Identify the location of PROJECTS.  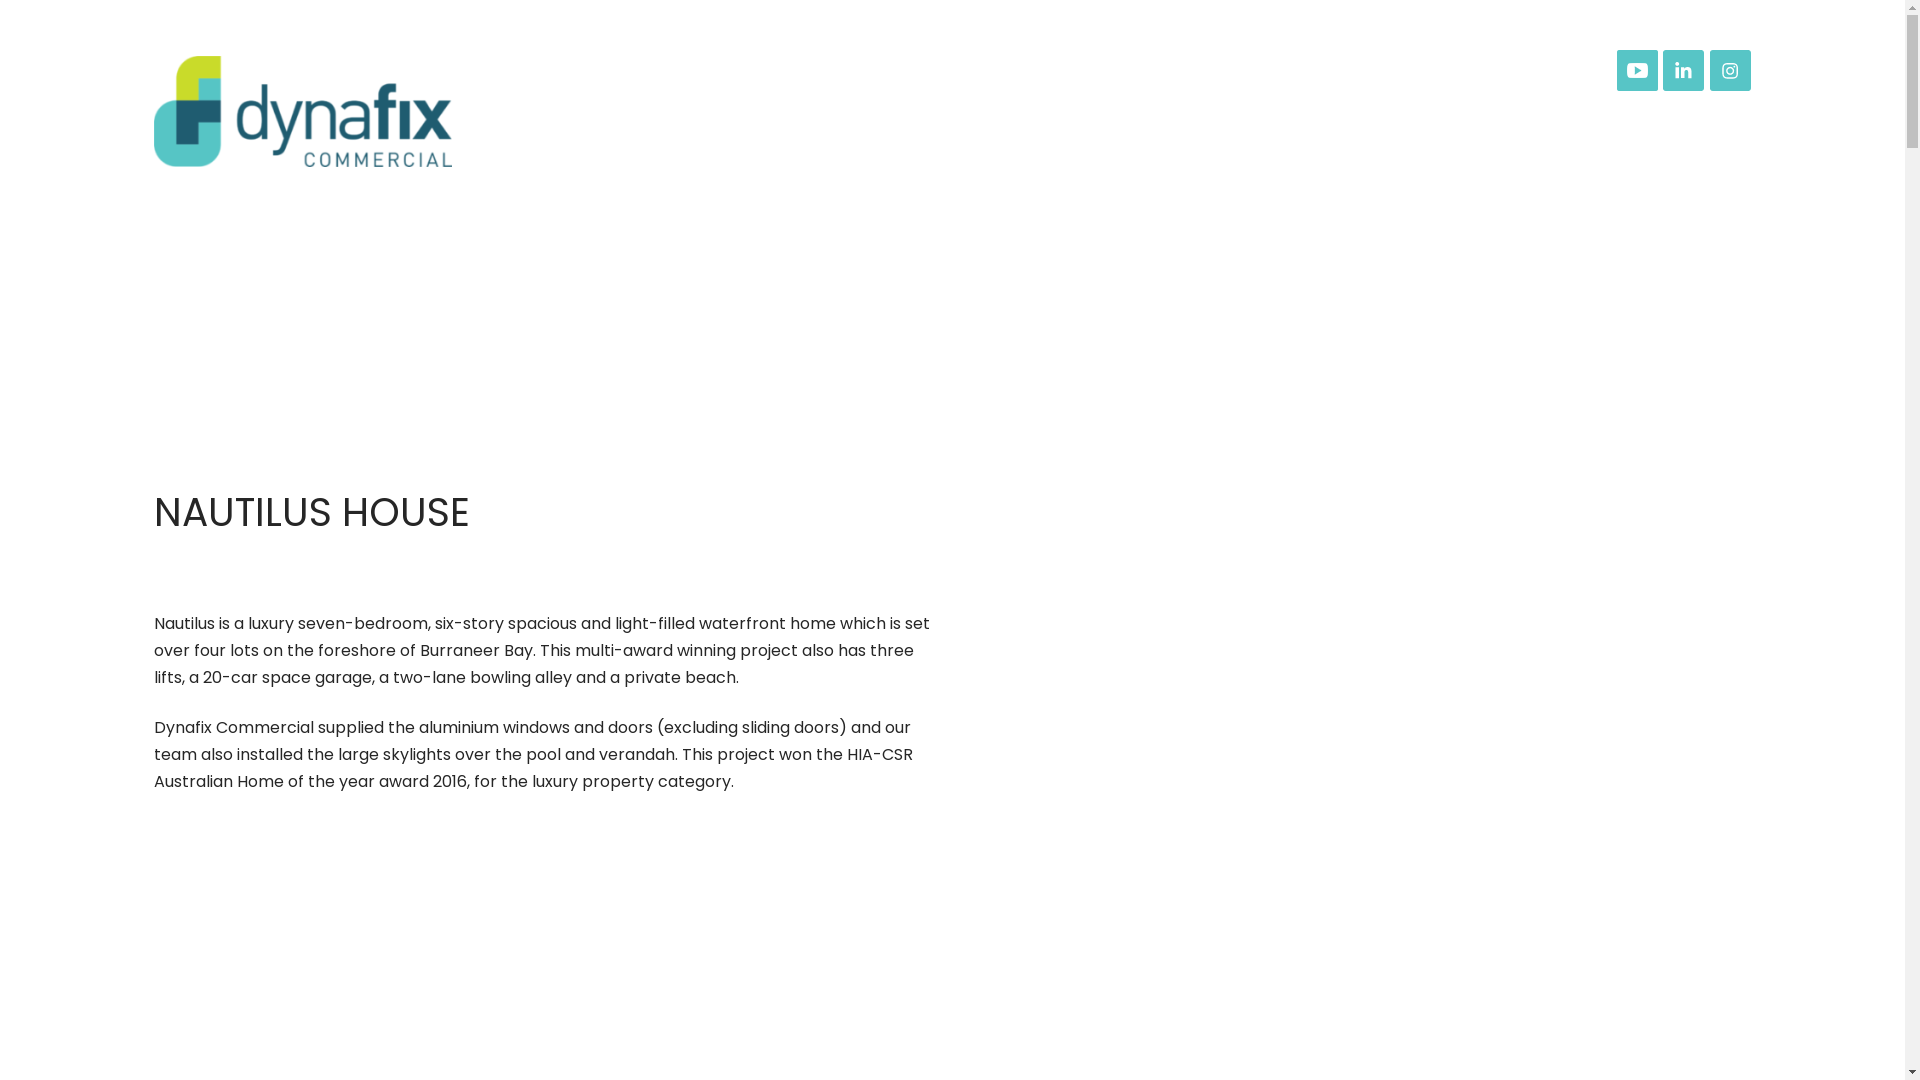
(1359, 123).